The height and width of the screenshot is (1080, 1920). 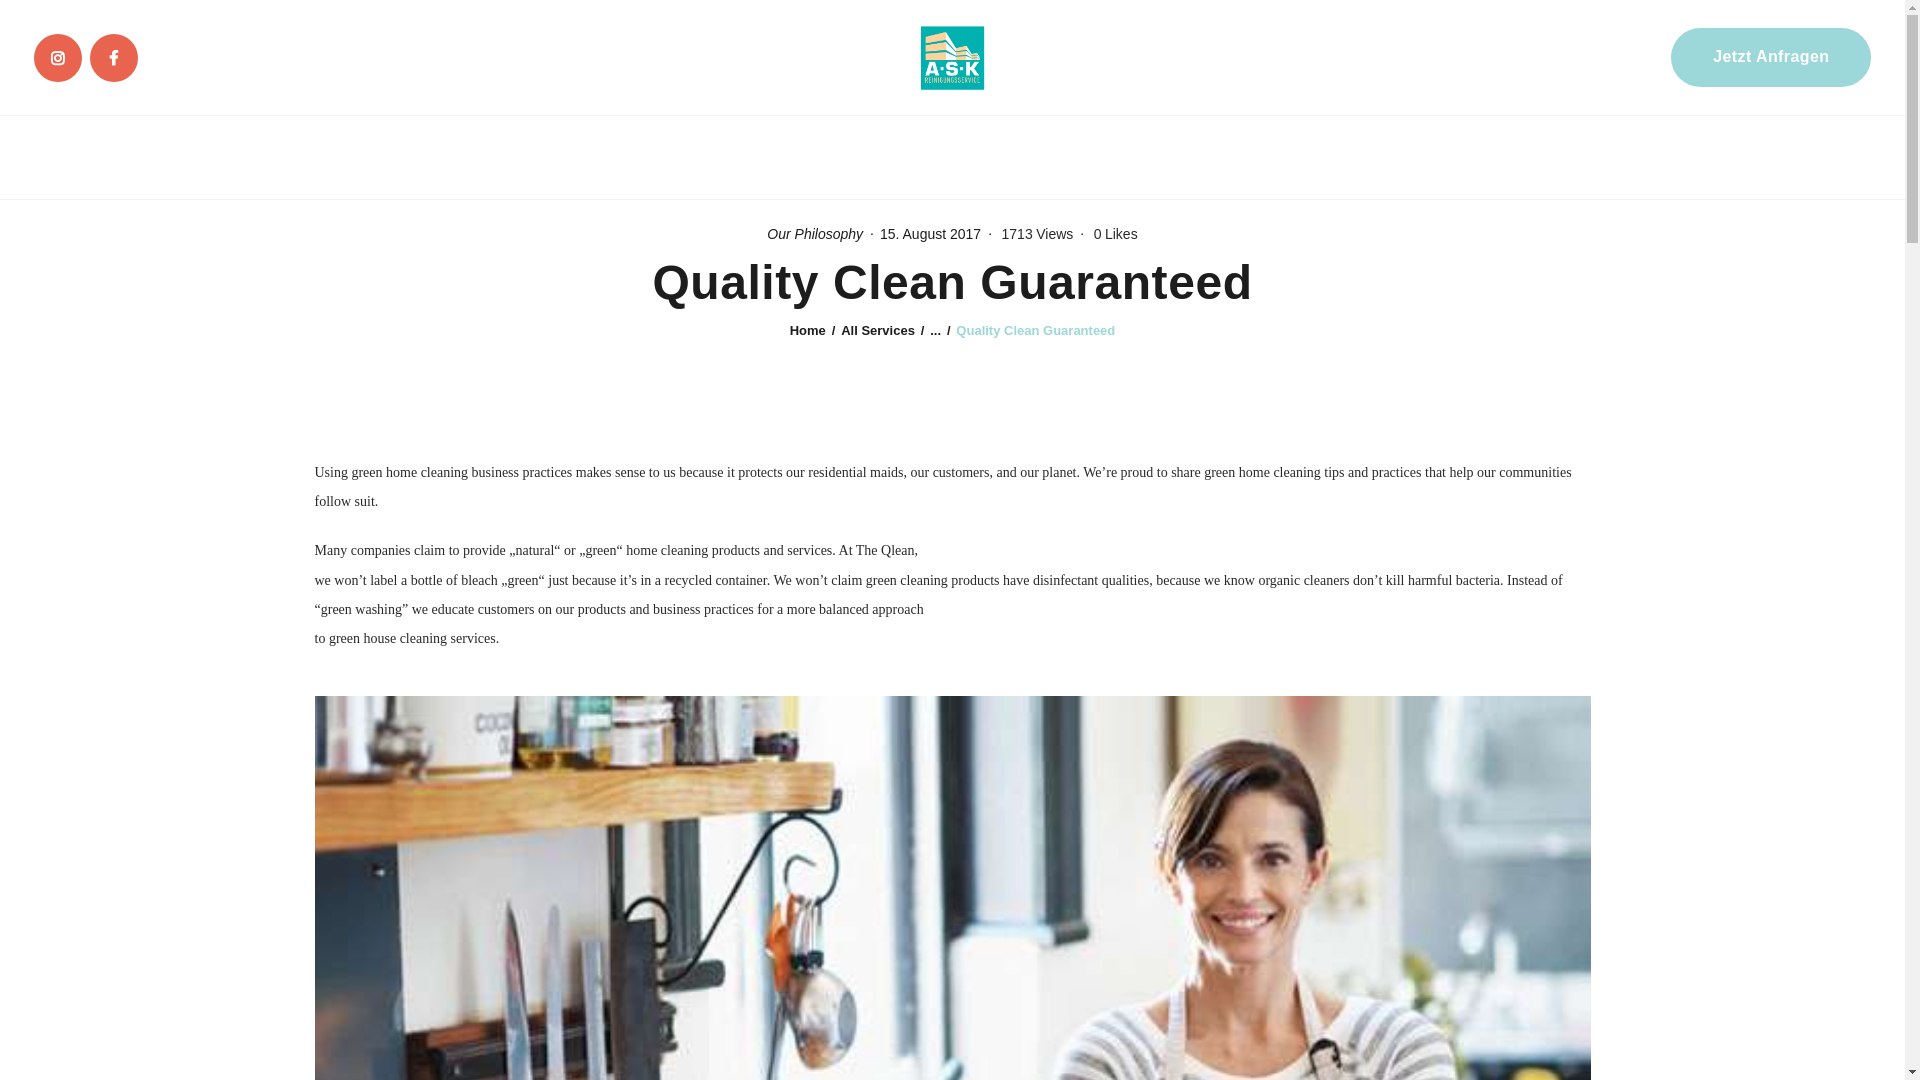 What do you see at coordinates (930, 233) in the screenshot?
I see `15. August 2017` at bounding box center [930, 233].